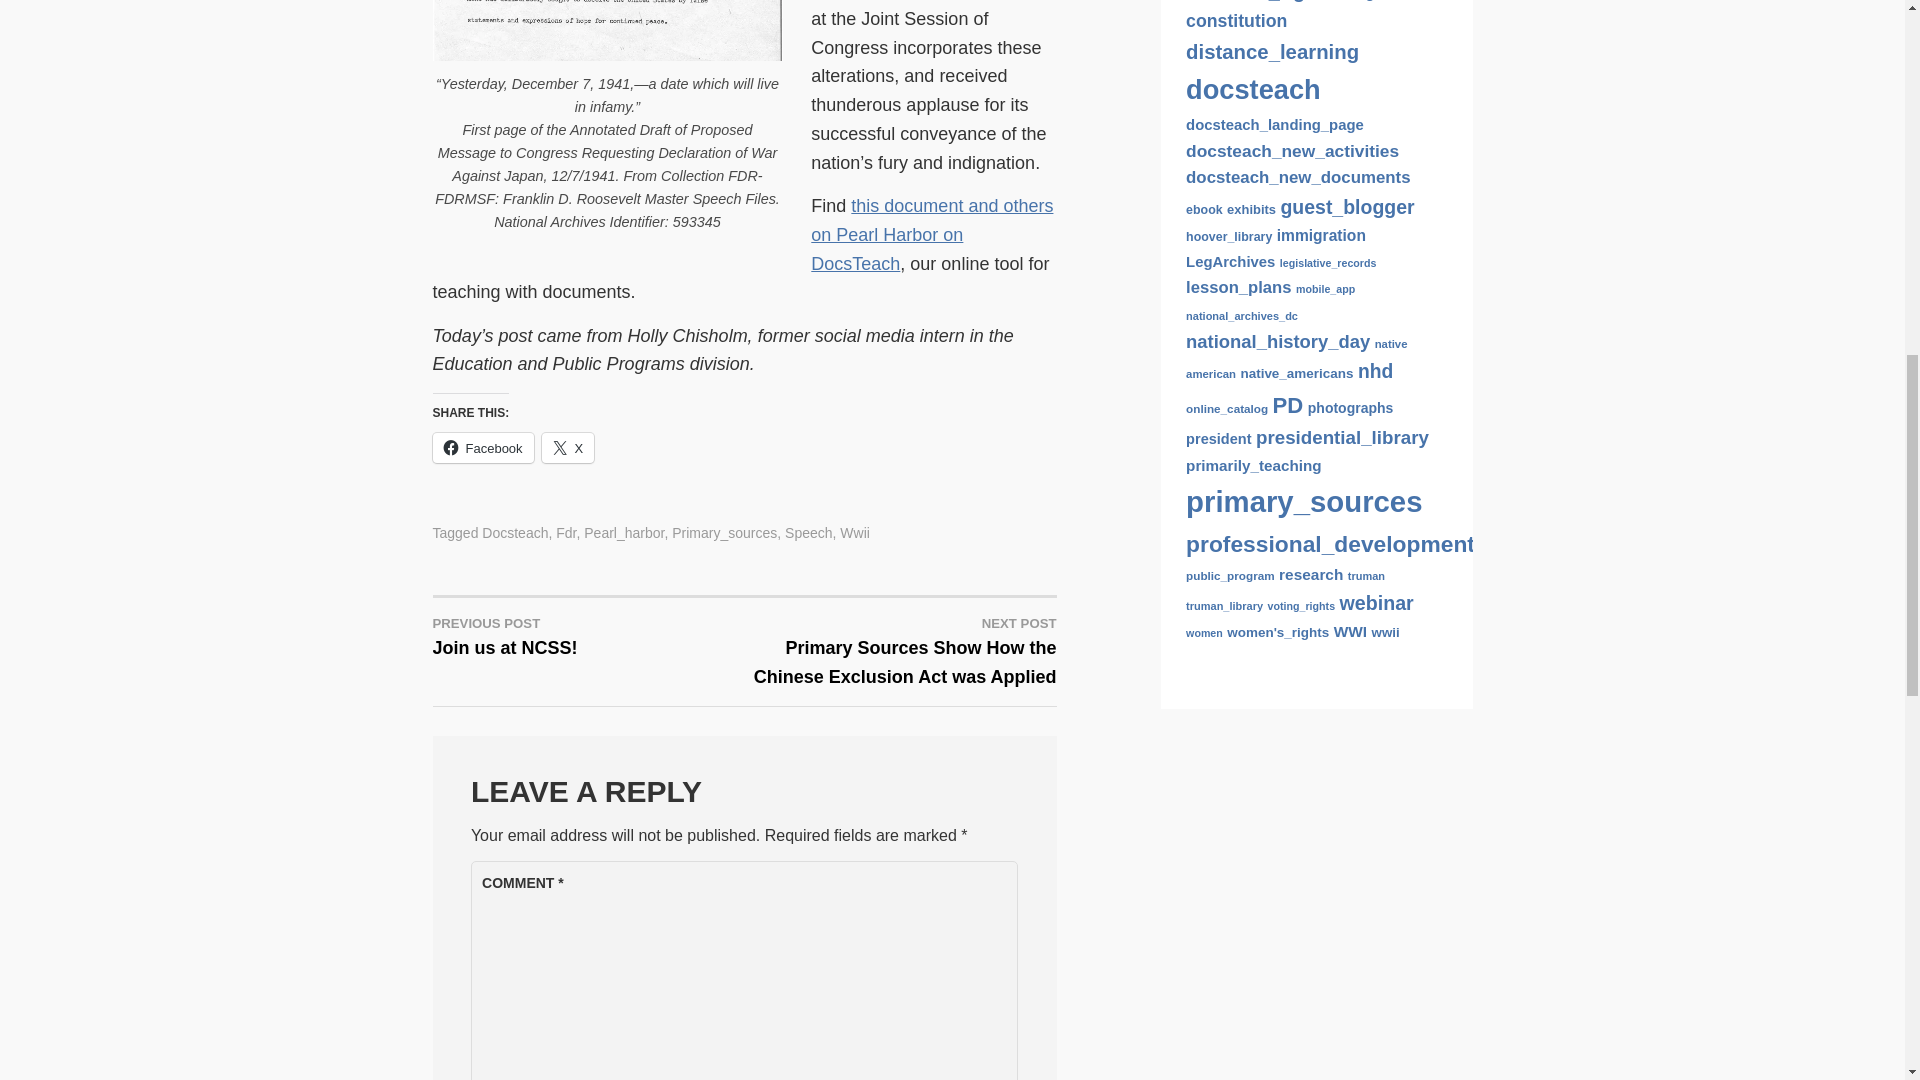  I want to click on Fdr, so click(566, 532).